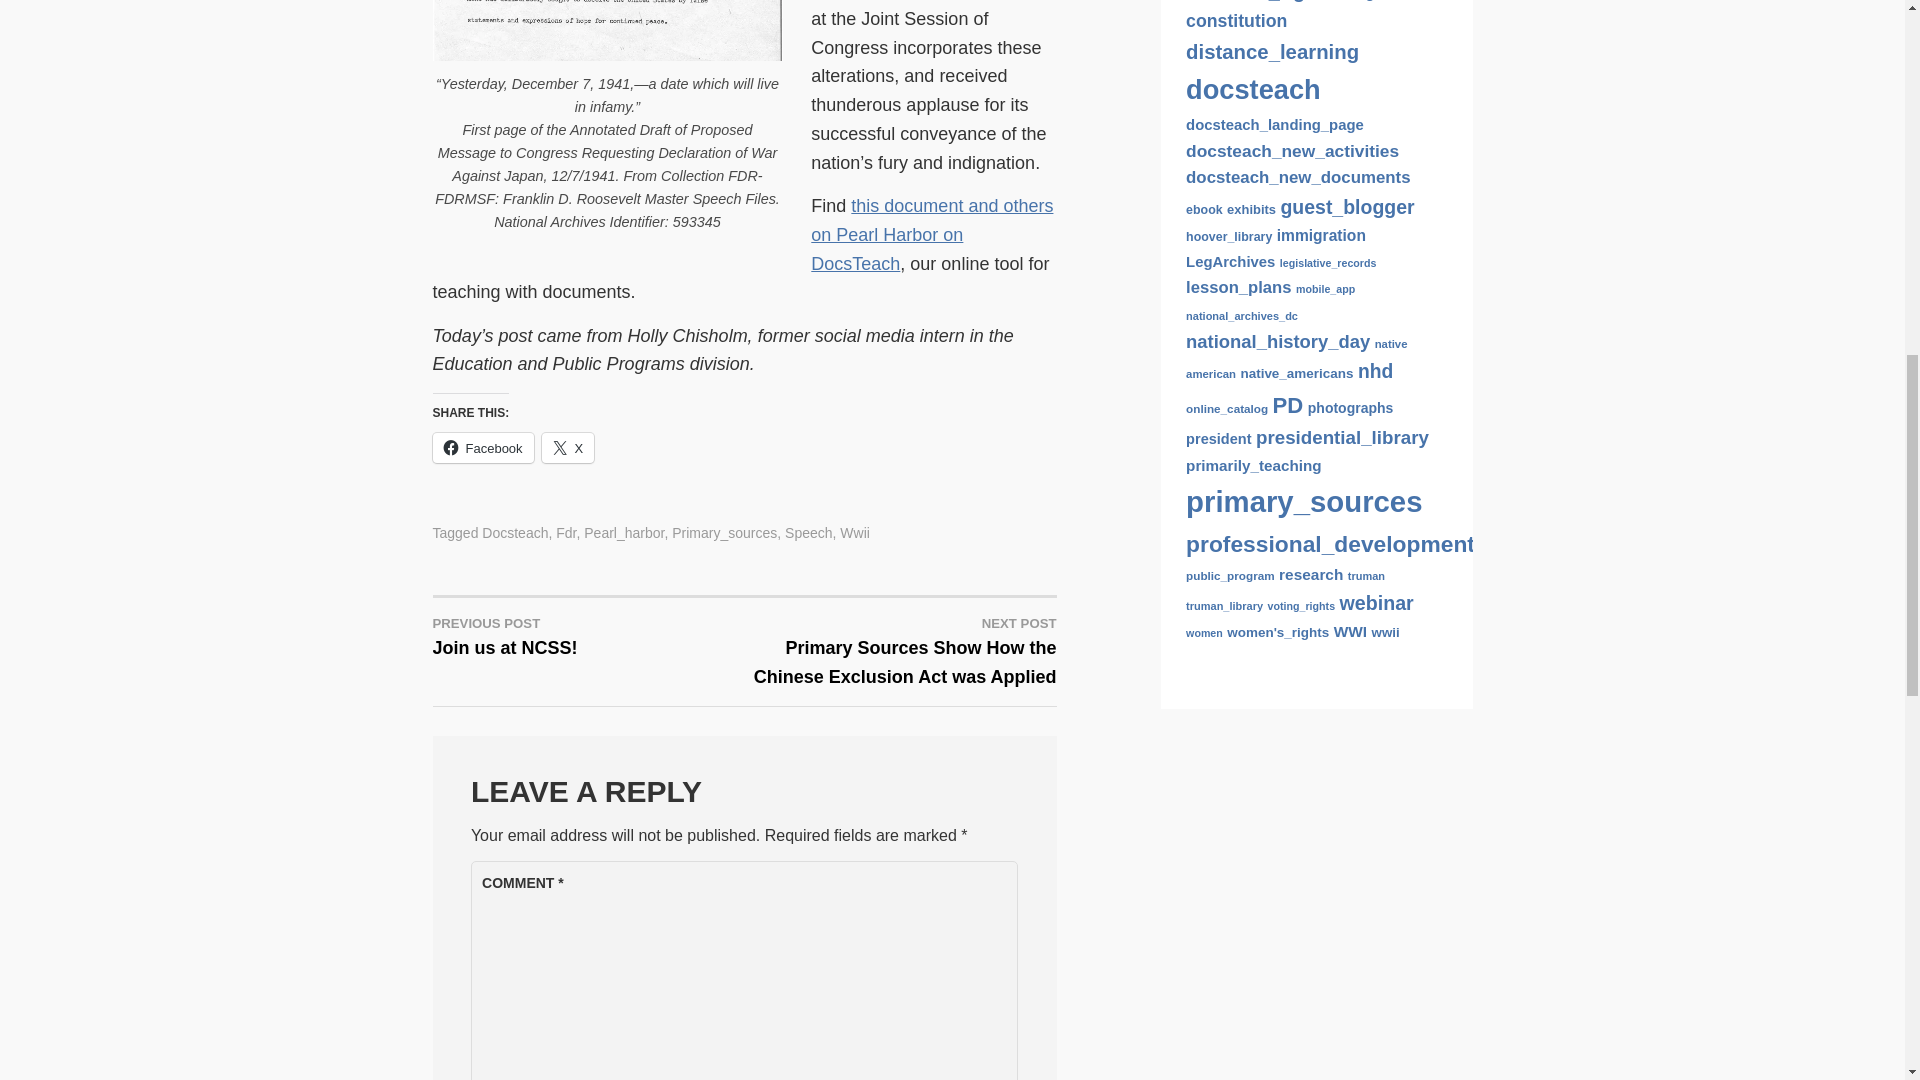  I want to click on Fdr, so click(566, 532).